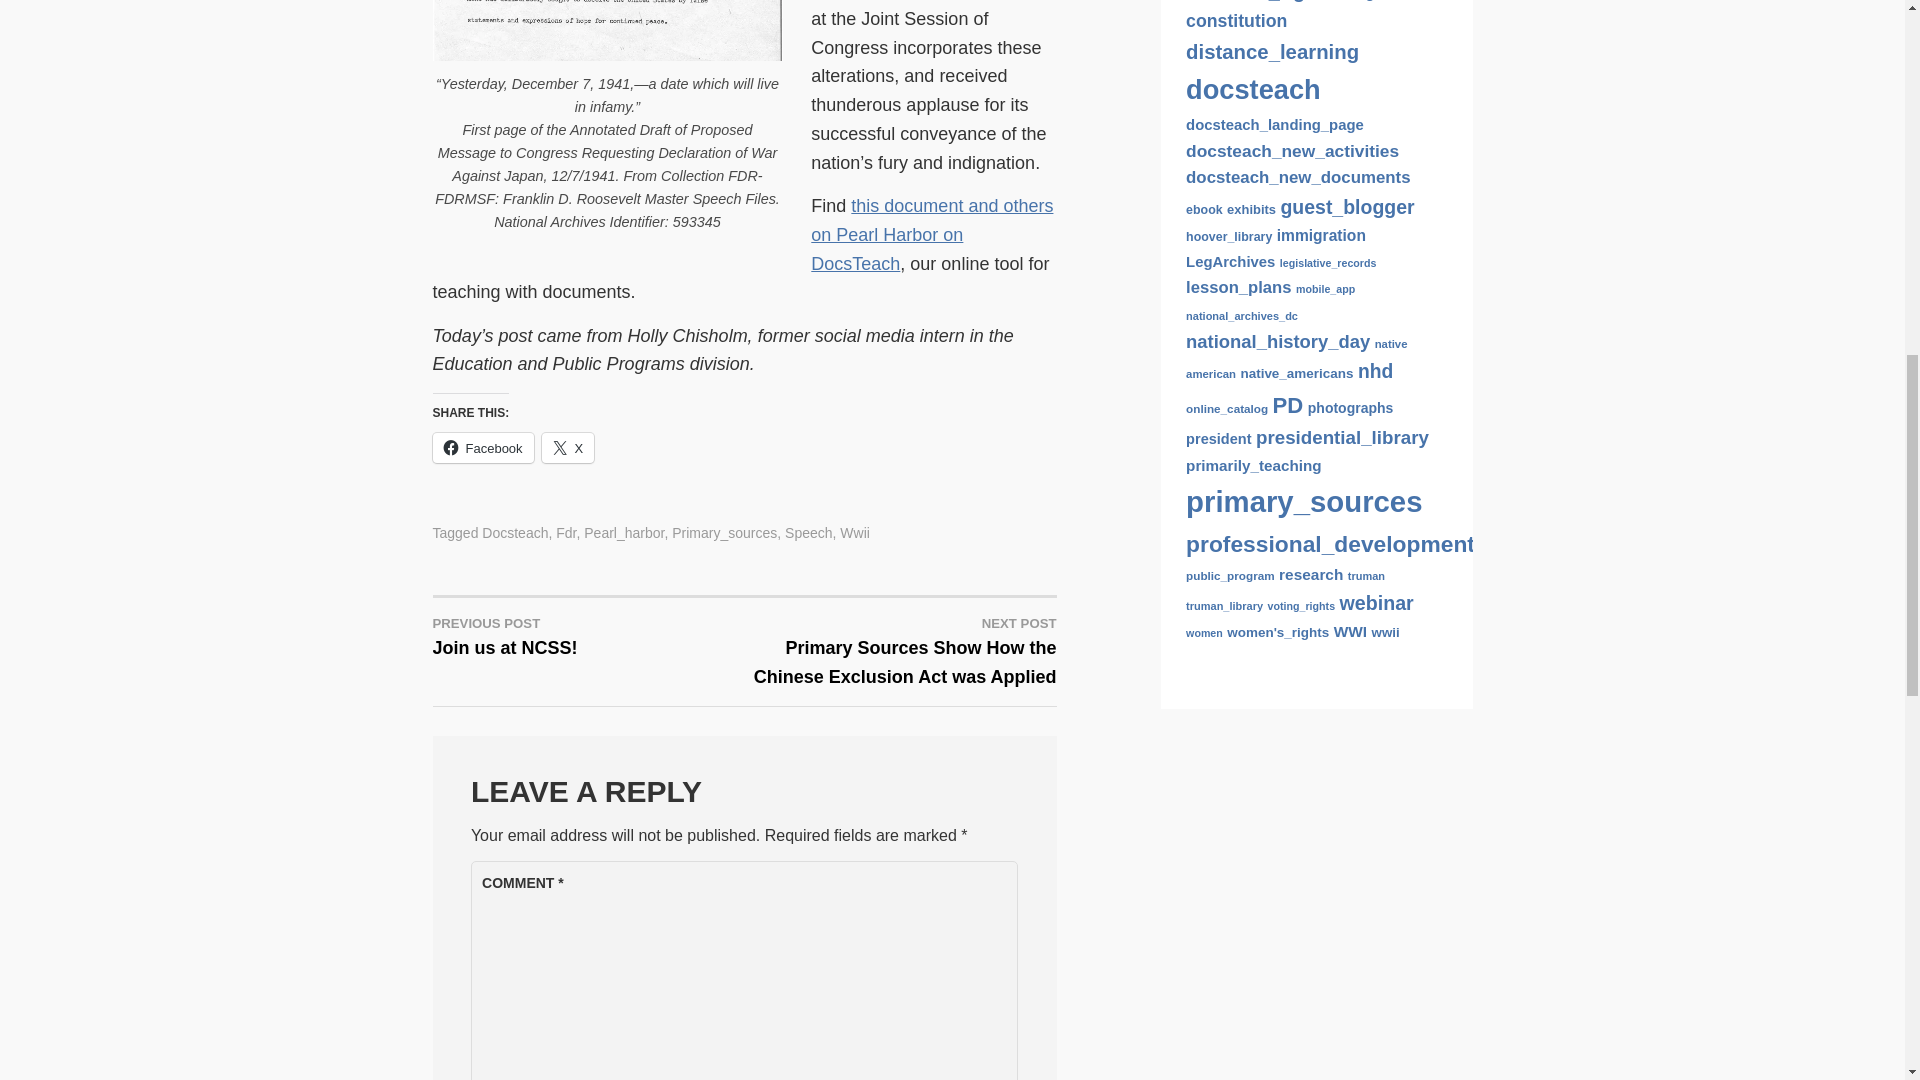  I want to click on Fdr, so click(566, 532).